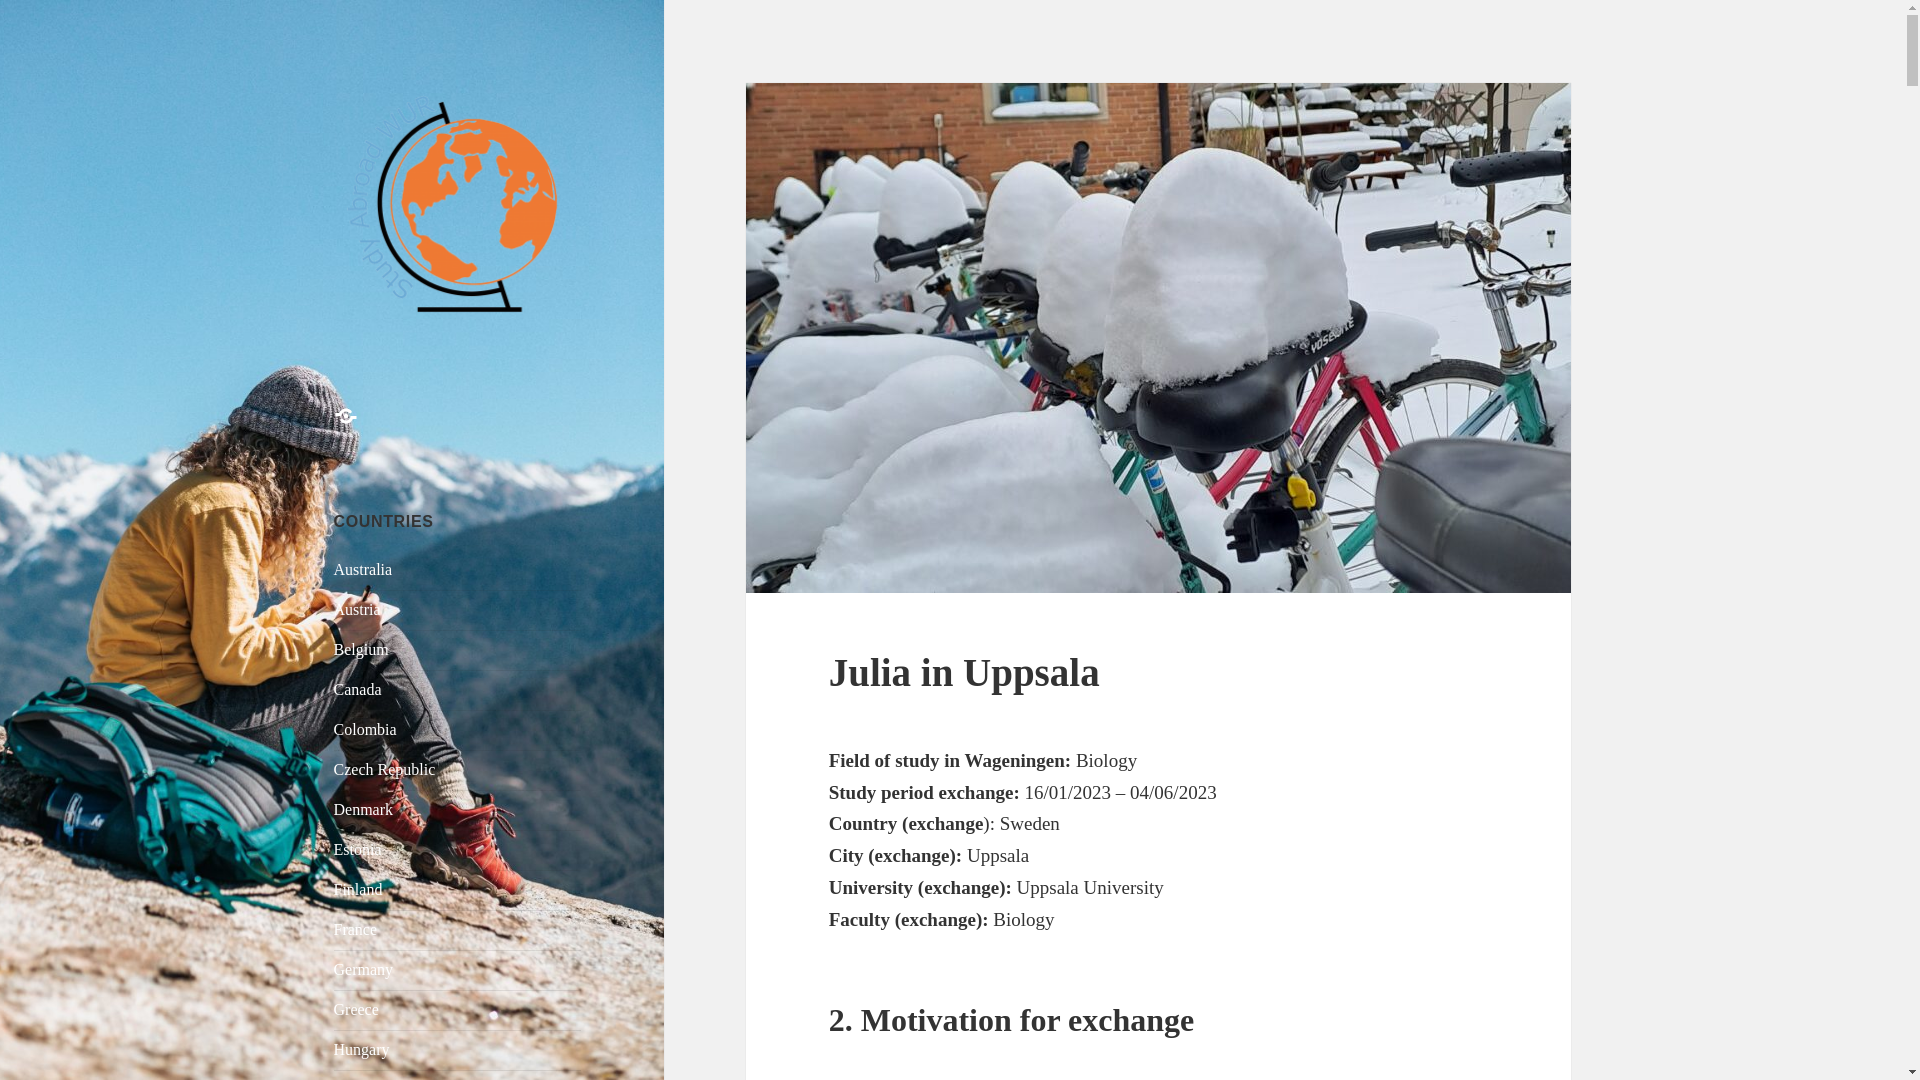 The image size is (1920, 1080). Describe the element at coordinates (362, 649) in the screenshot. I see `Belgium` at that location.